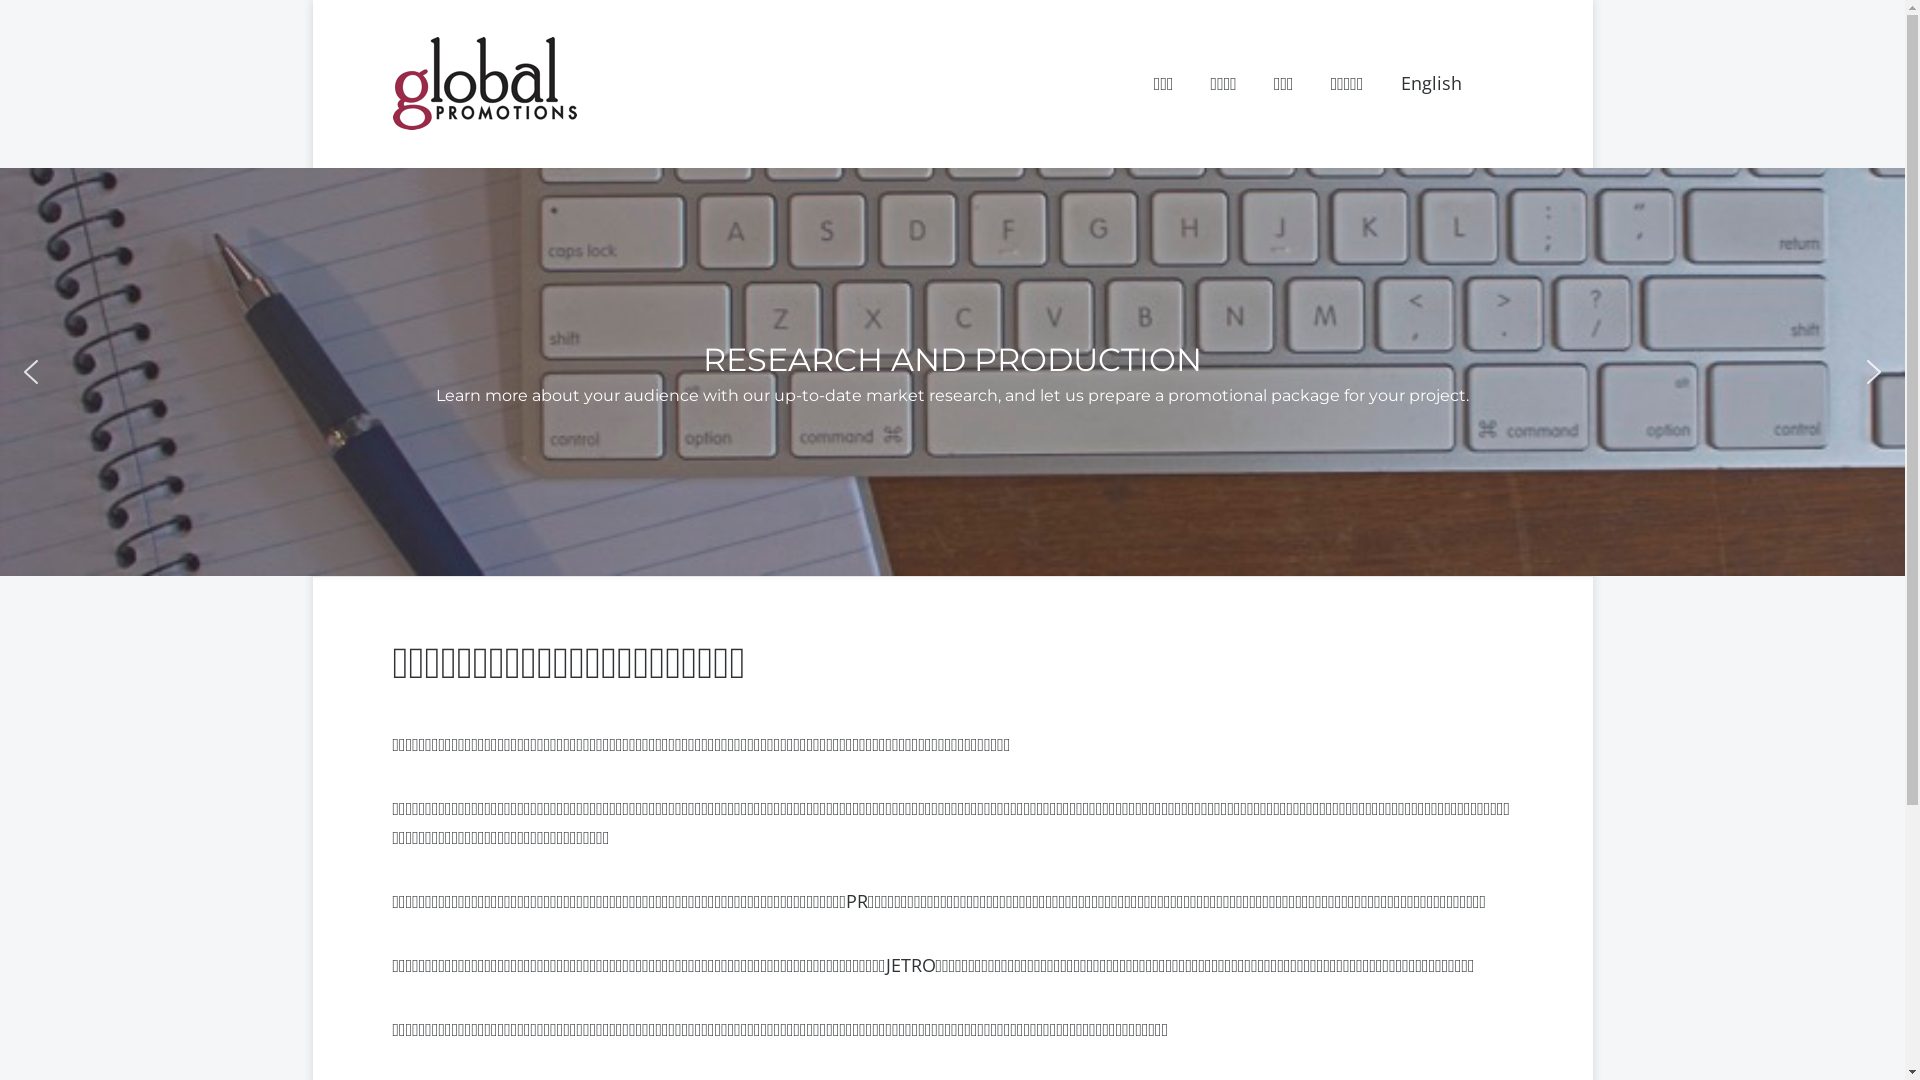 Image resolution: width=1920 pixels, height=1080 pixels. I want to click on English, so click(1430, 84).